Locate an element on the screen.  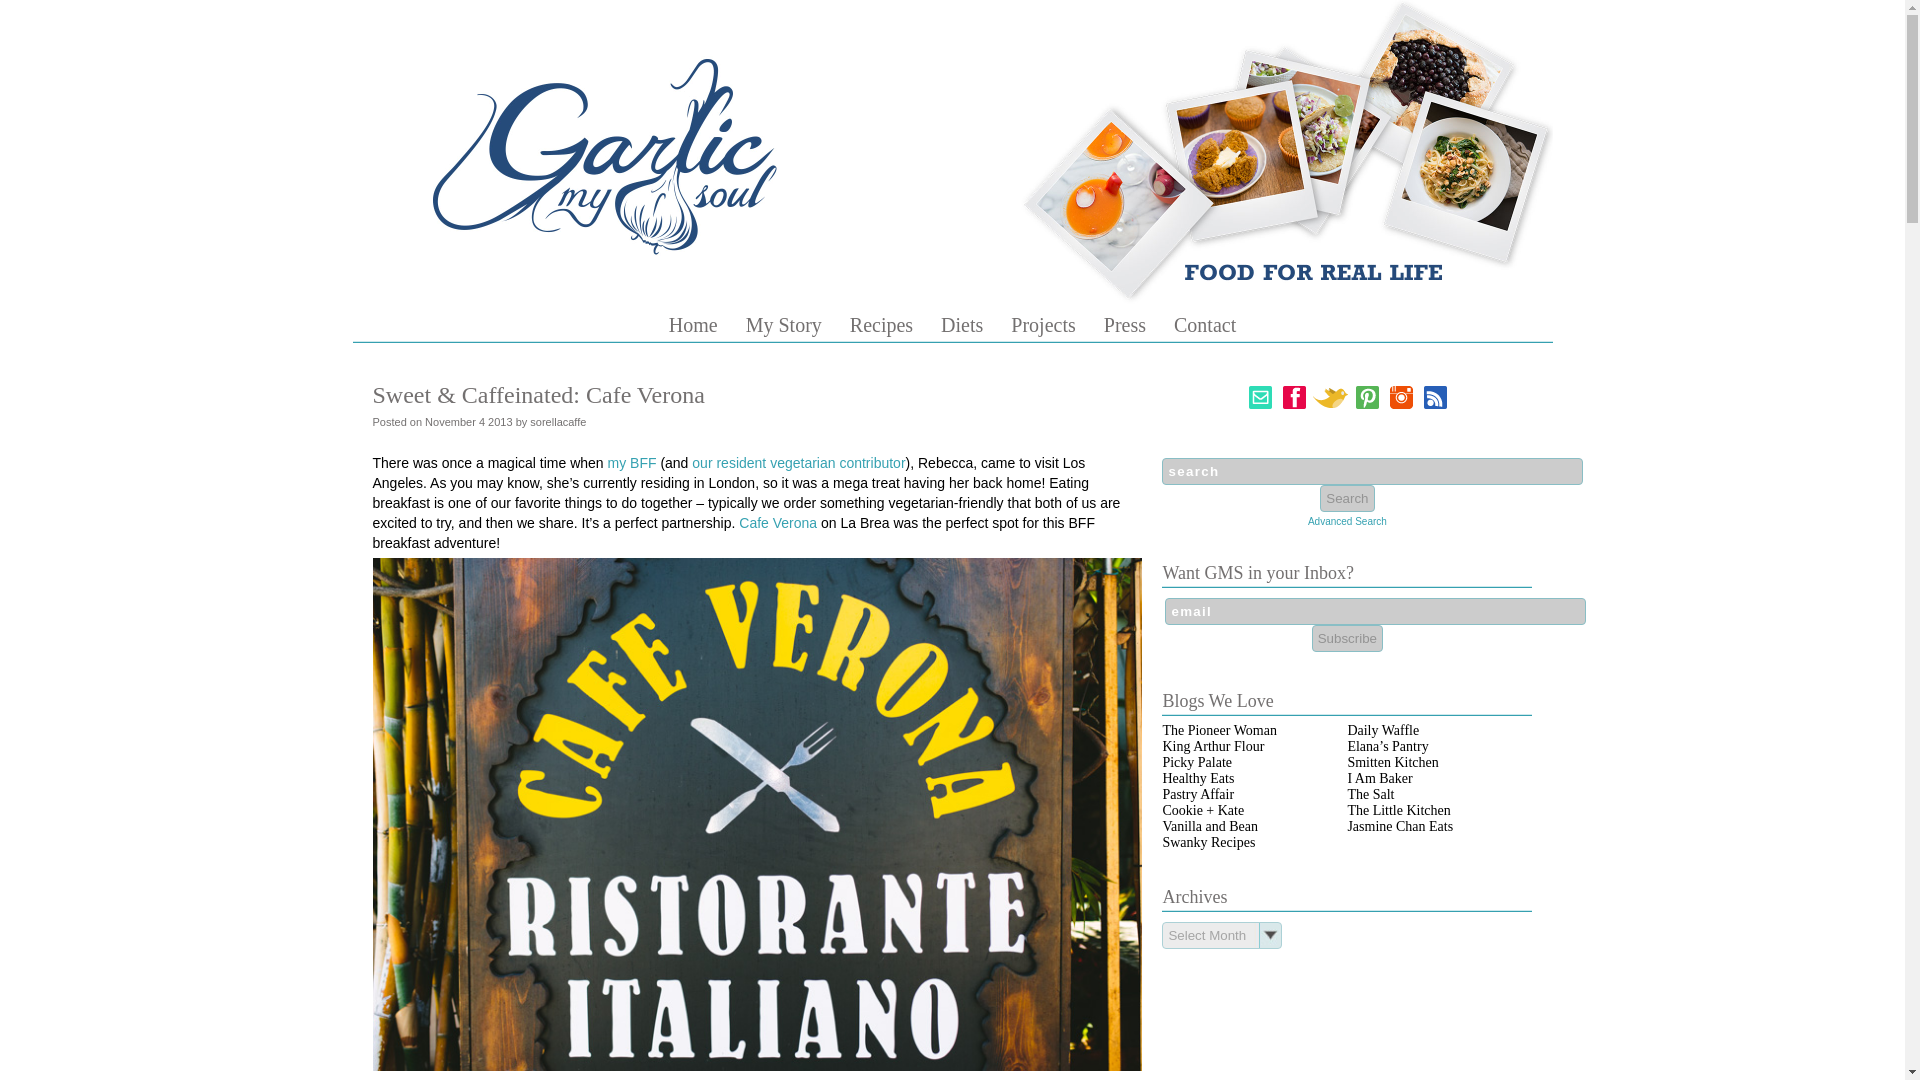
2013 is located at coordinates (500, 421).